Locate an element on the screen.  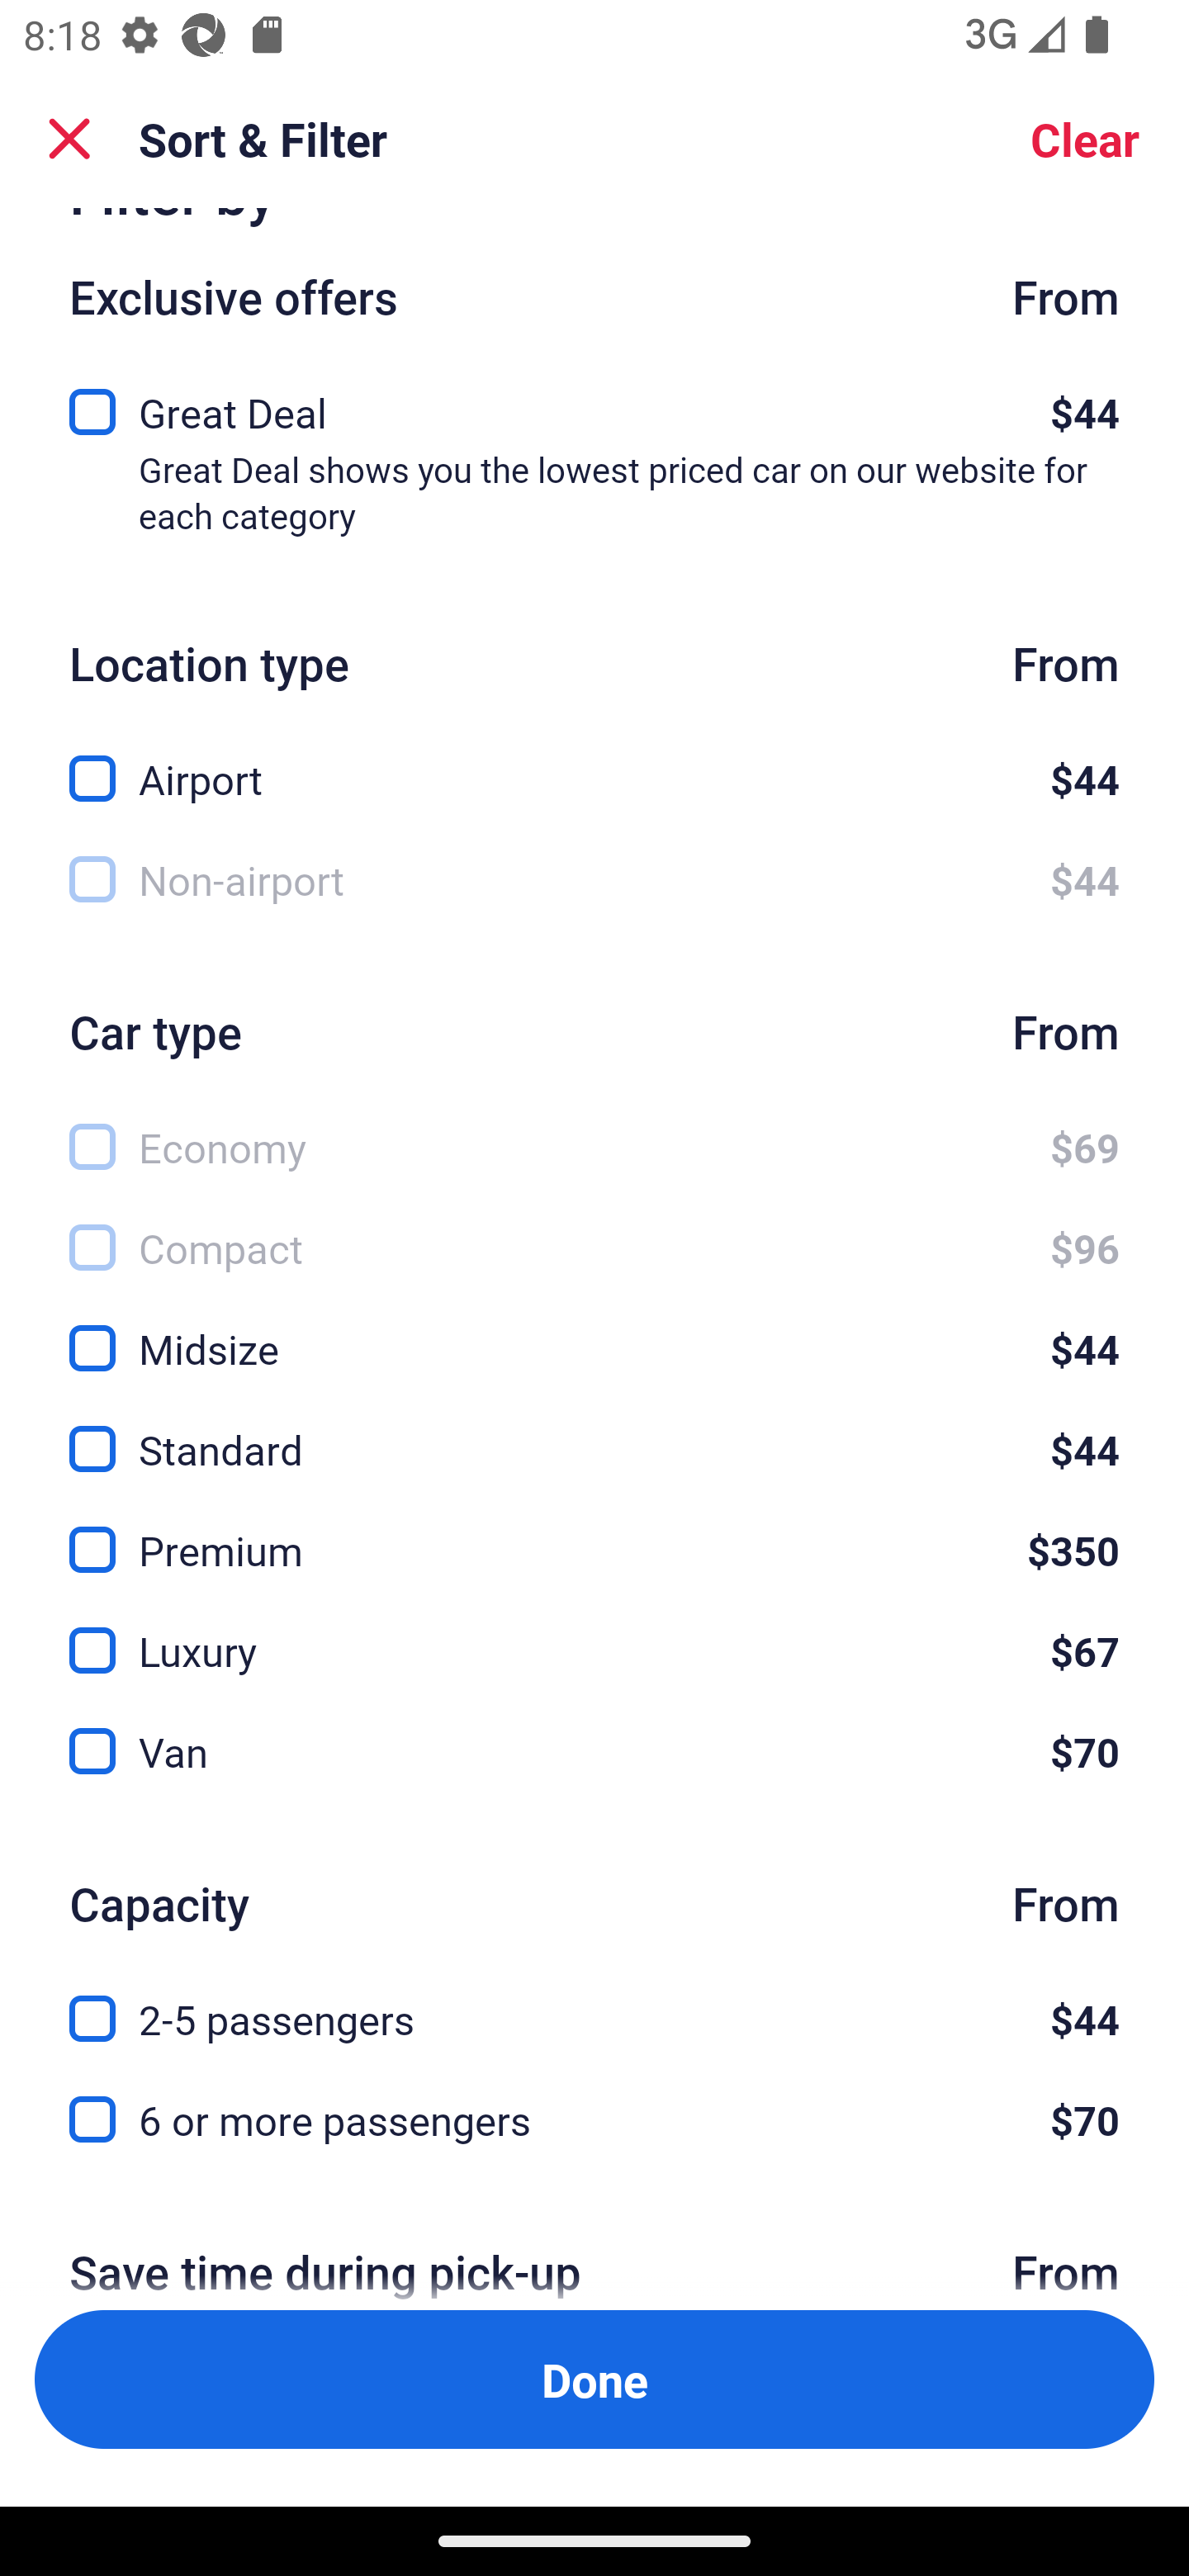
Non-airport, $44 Non-airport $44 is located at coordinates (594, 880).